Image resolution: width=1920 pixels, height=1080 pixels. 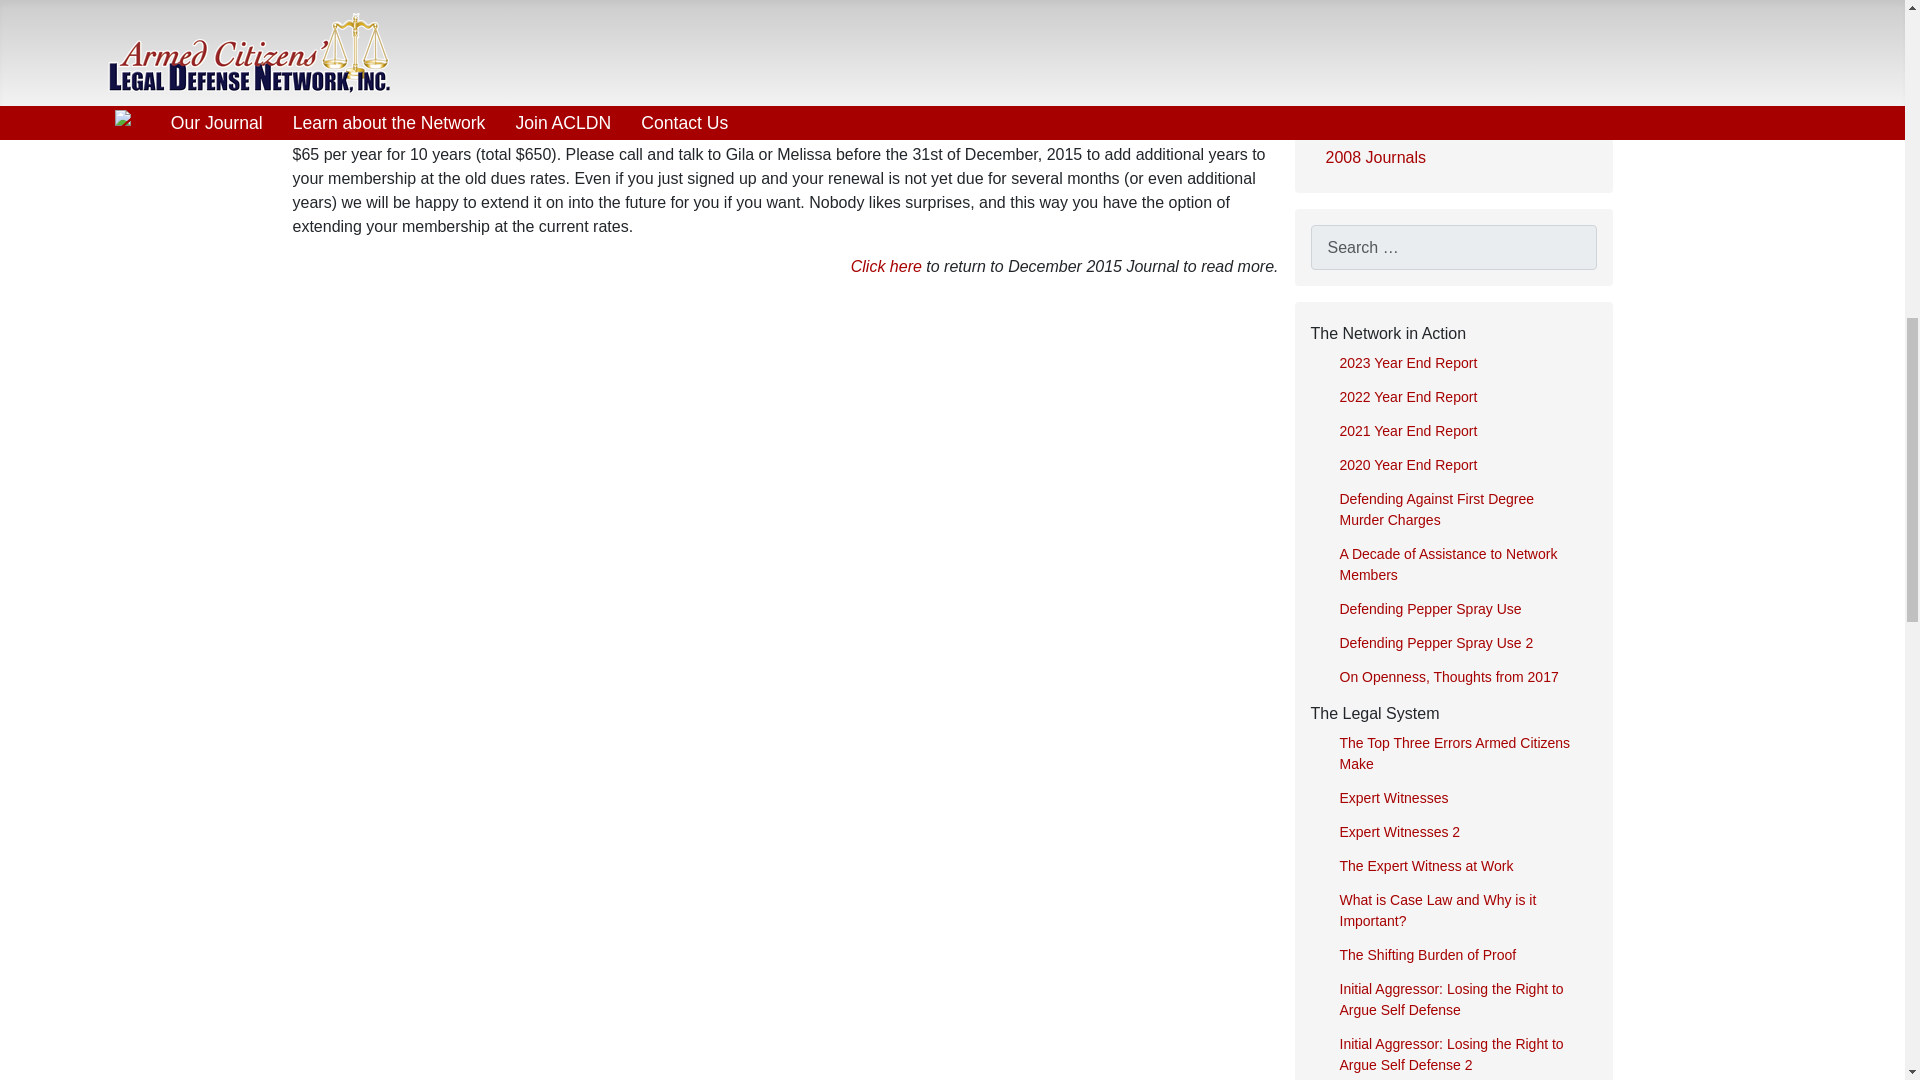 What do you see at coordinates (1460, 430) in the screenshot?
I see `2021 Year End Report` at bounding box center [1460, 430].